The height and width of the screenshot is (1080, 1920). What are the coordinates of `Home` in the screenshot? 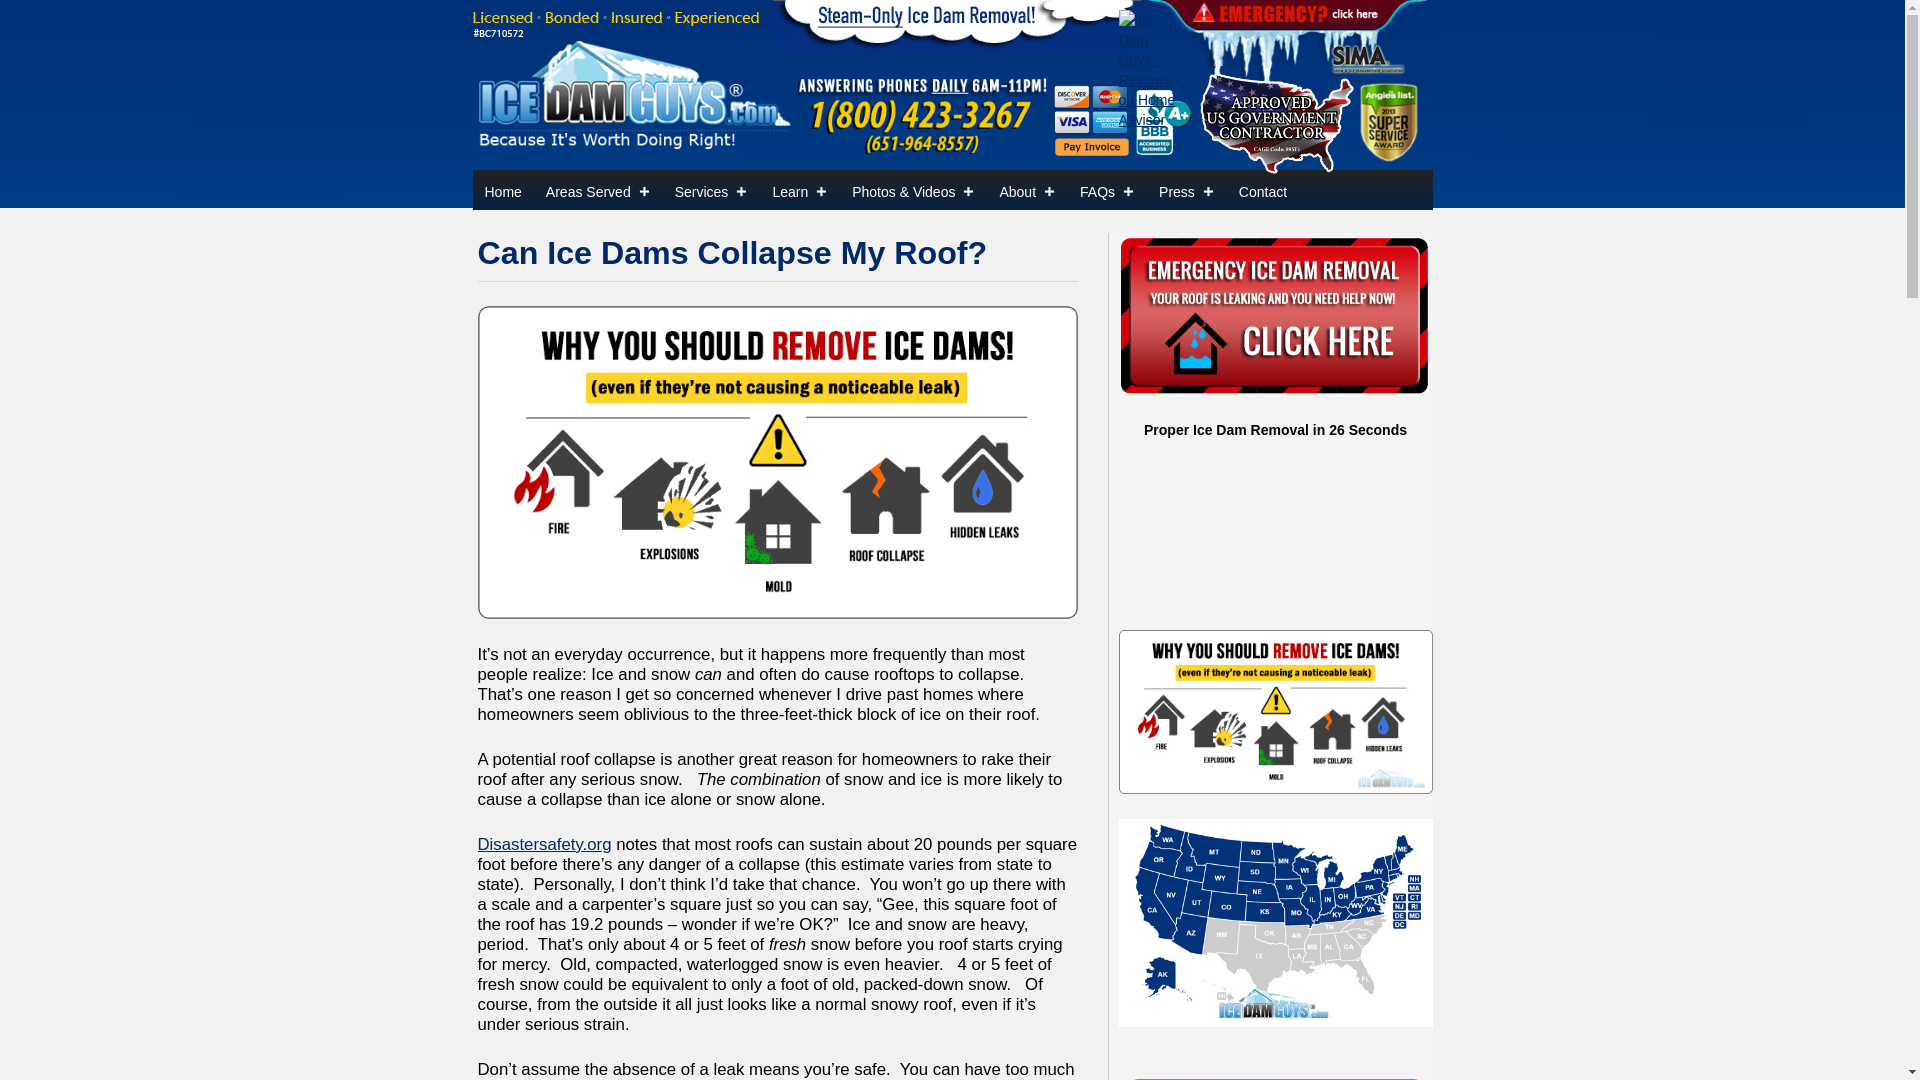 It's located at (502, 189).